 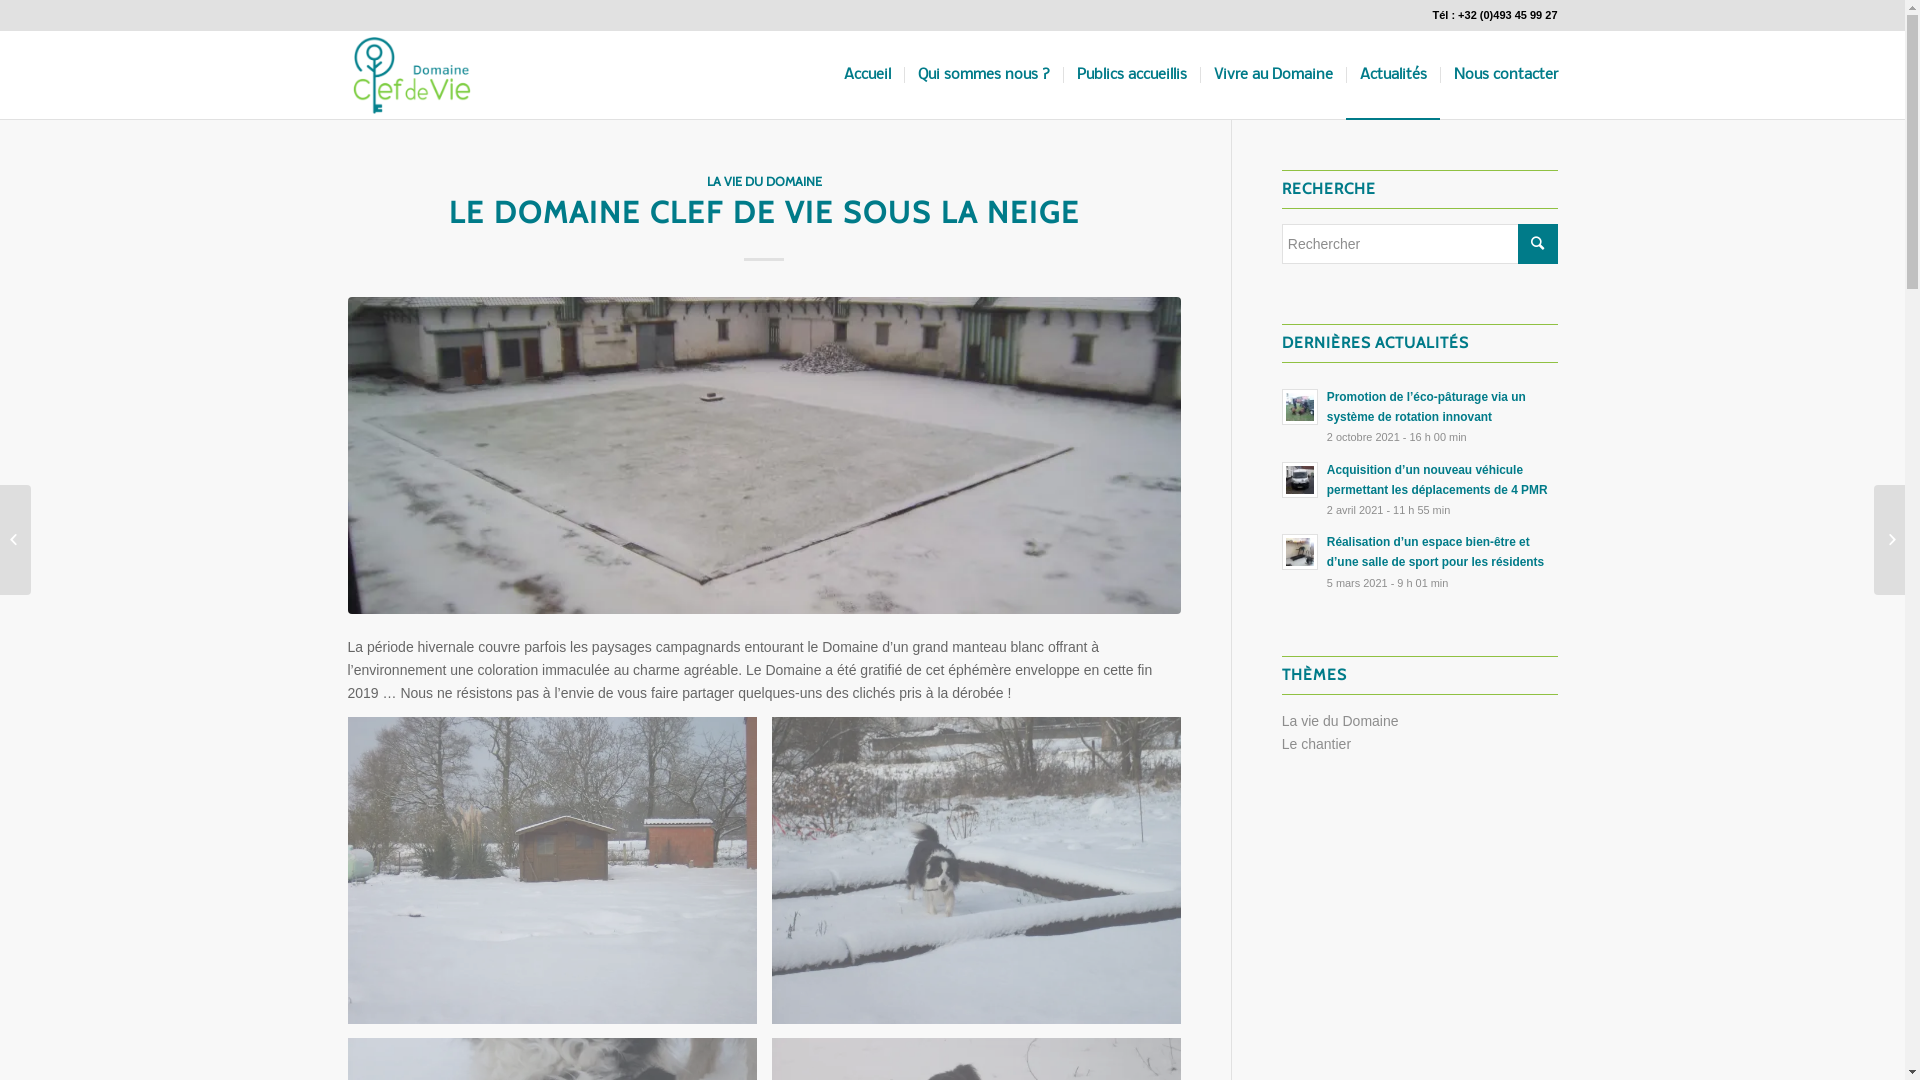 What do you see at coordinates (866, 75) in the screenshot?
I see `Accueil` at bounding box center [866, 75].